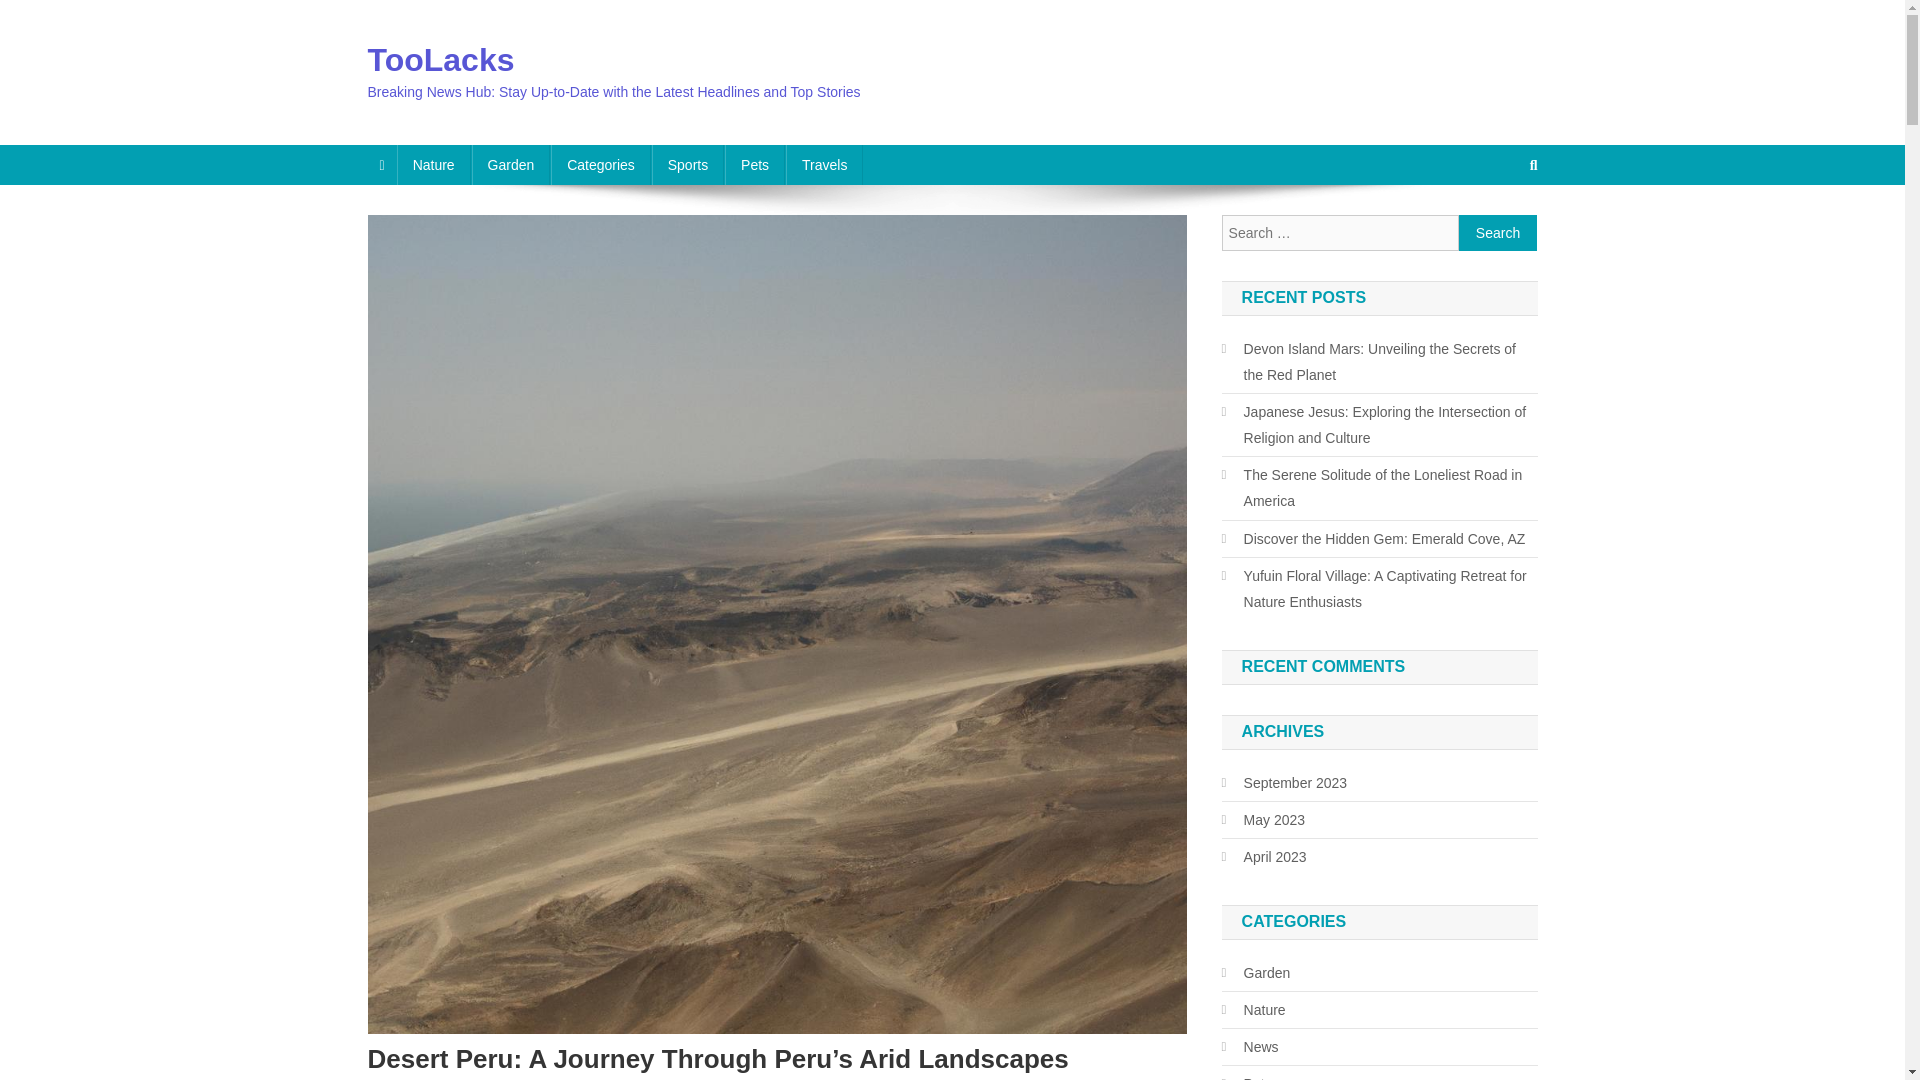 This screenshot has width=1920, height=1080. What do you see at coordinates (824, 164) in the screenshot?
I see `Travels` at bounding box center [824, 164].